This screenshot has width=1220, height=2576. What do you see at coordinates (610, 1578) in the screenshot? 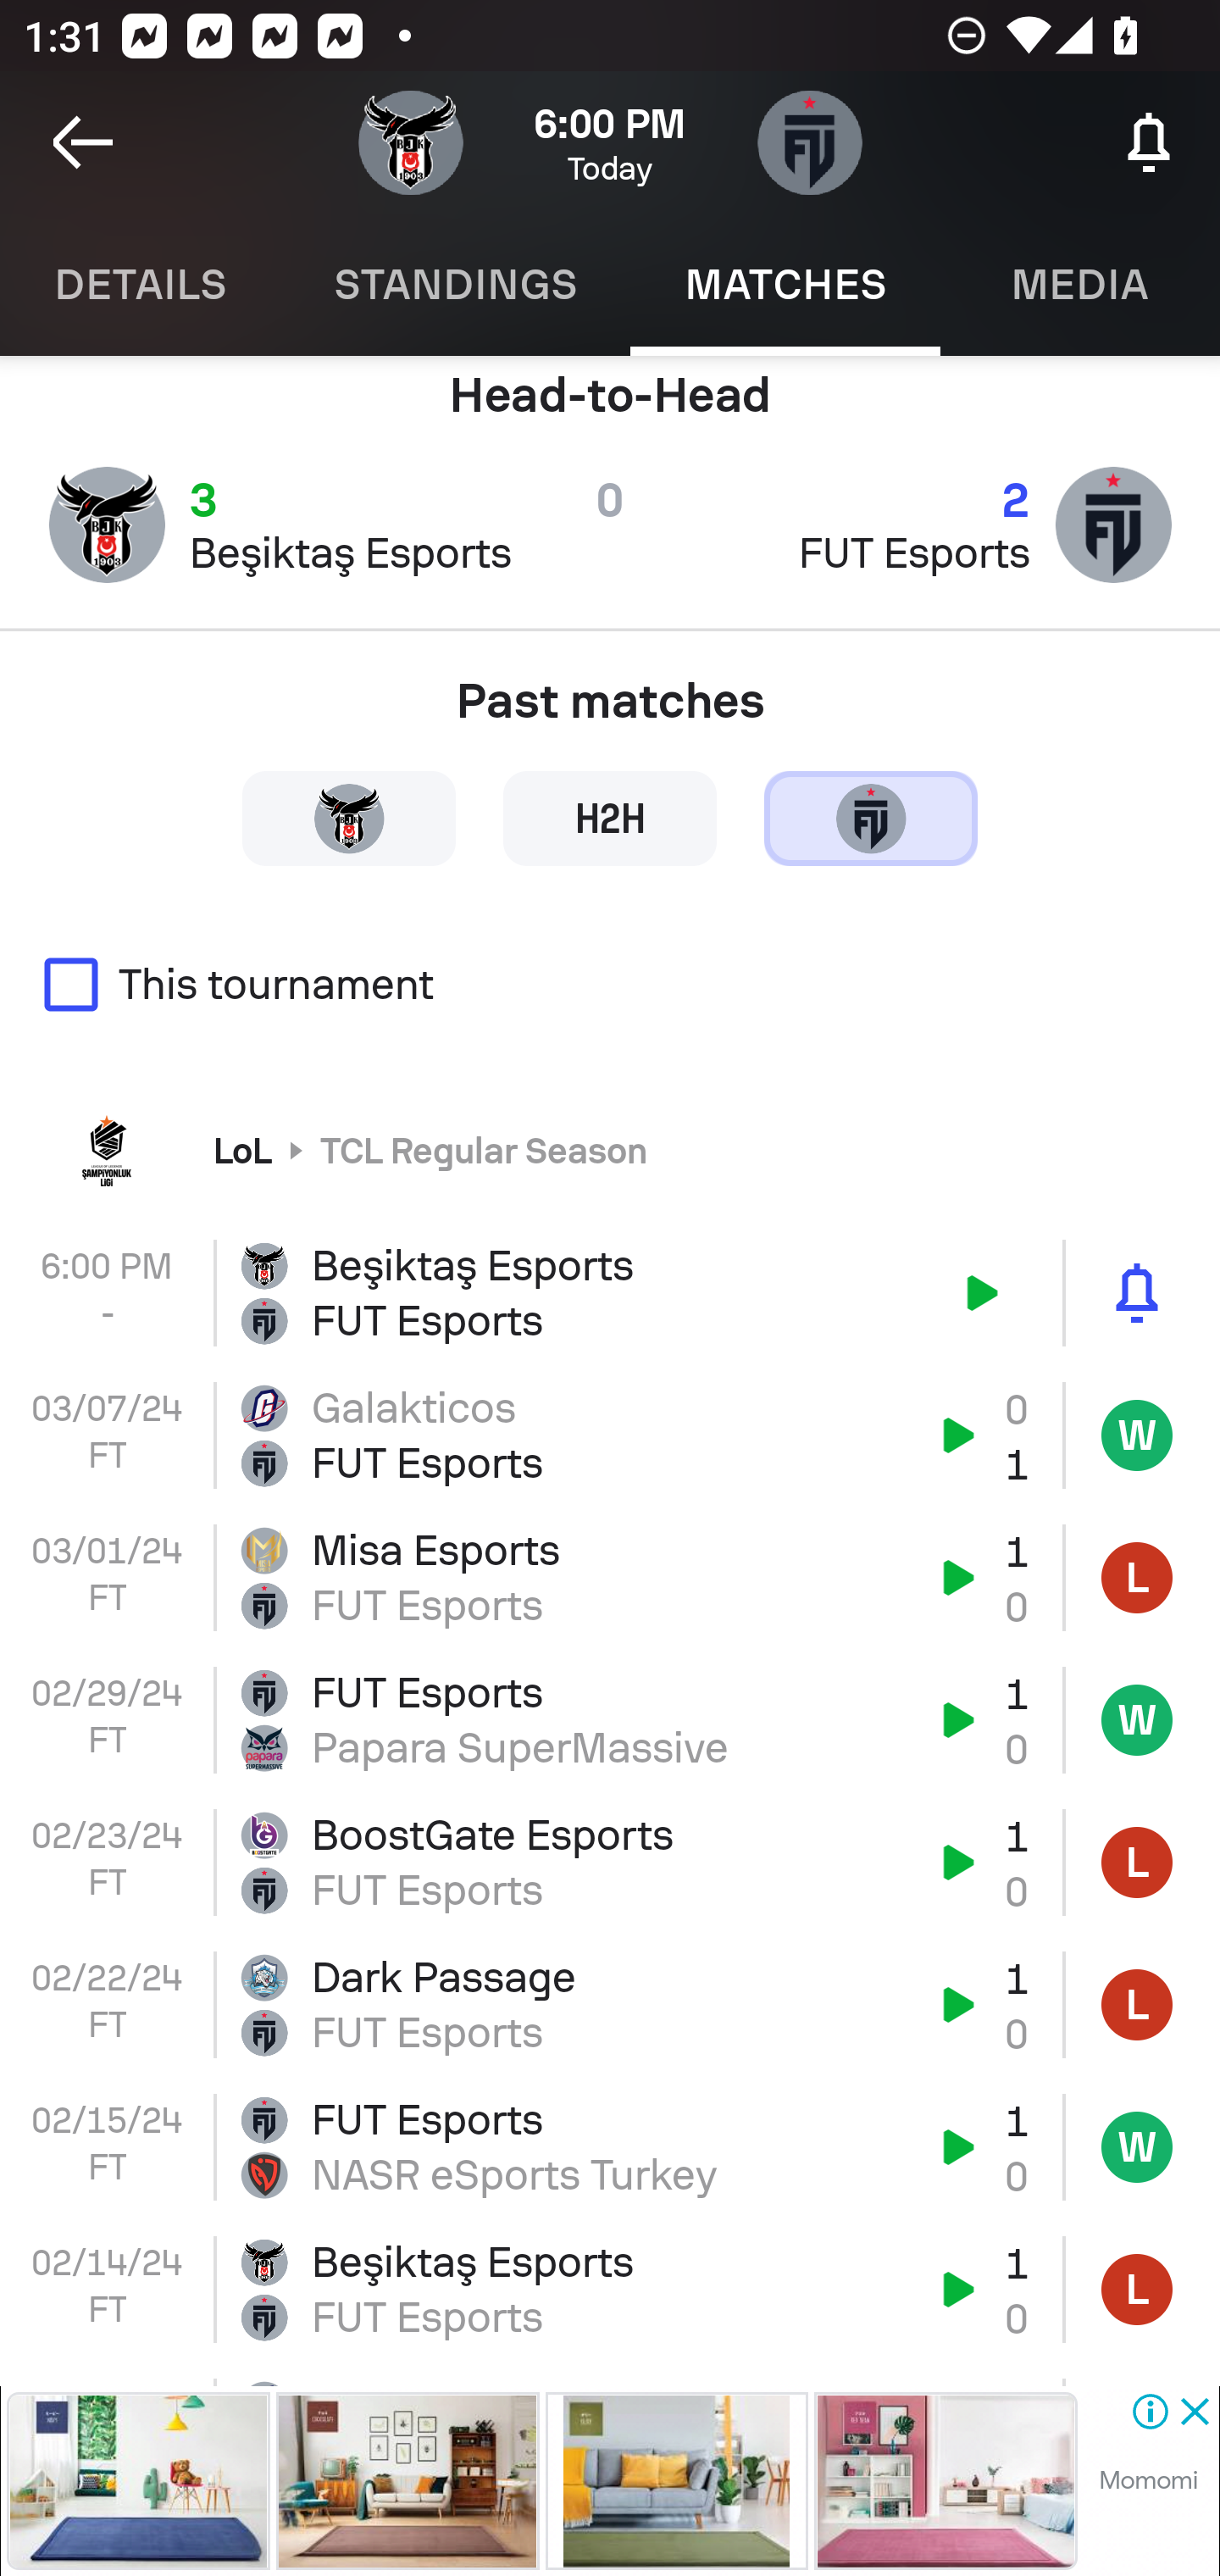
I see `03/01/24 FT Misa Esports FUT Esports 1 0 L` at bounding box center [610, 1578].